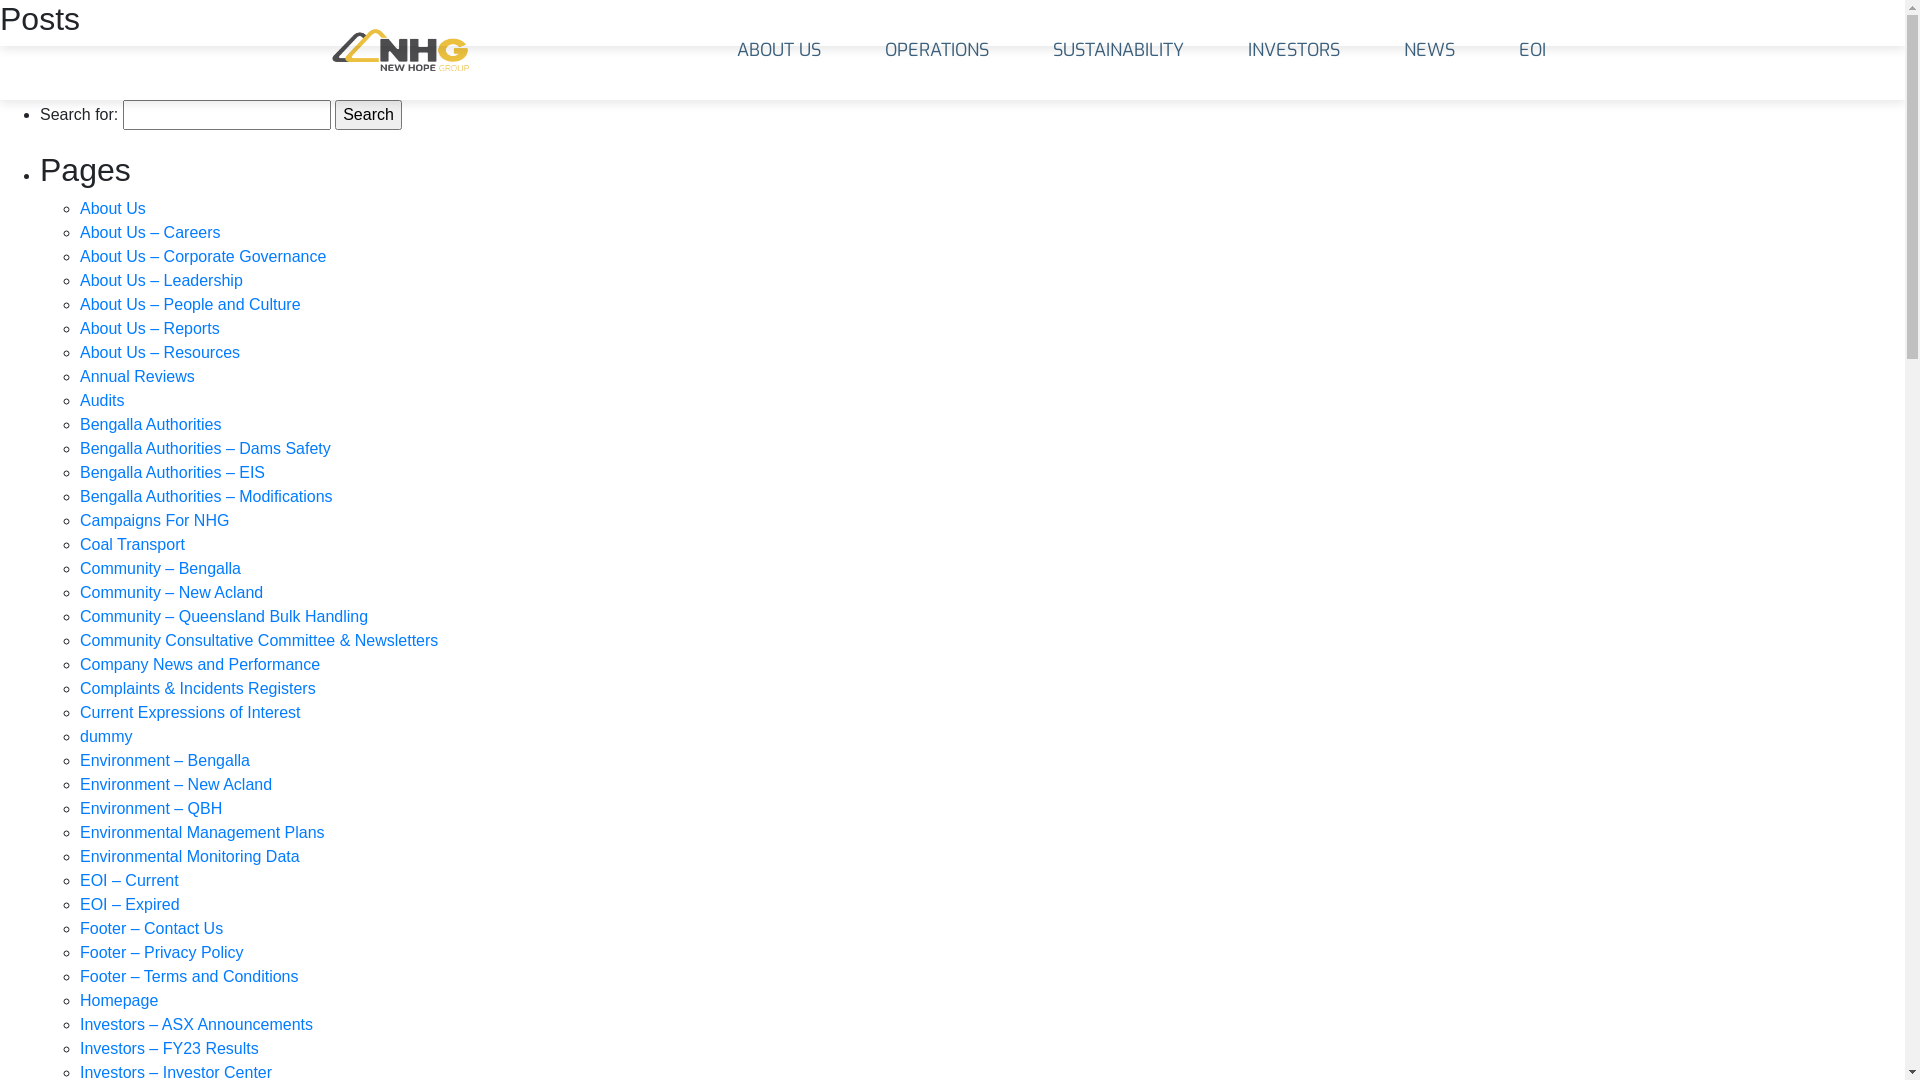 This screenshot has width=1920, height=1080. What do you see at coordinates (1294, 50) in the screenshot?
I see `INVESTORS` at bounding box center [1294, 50].